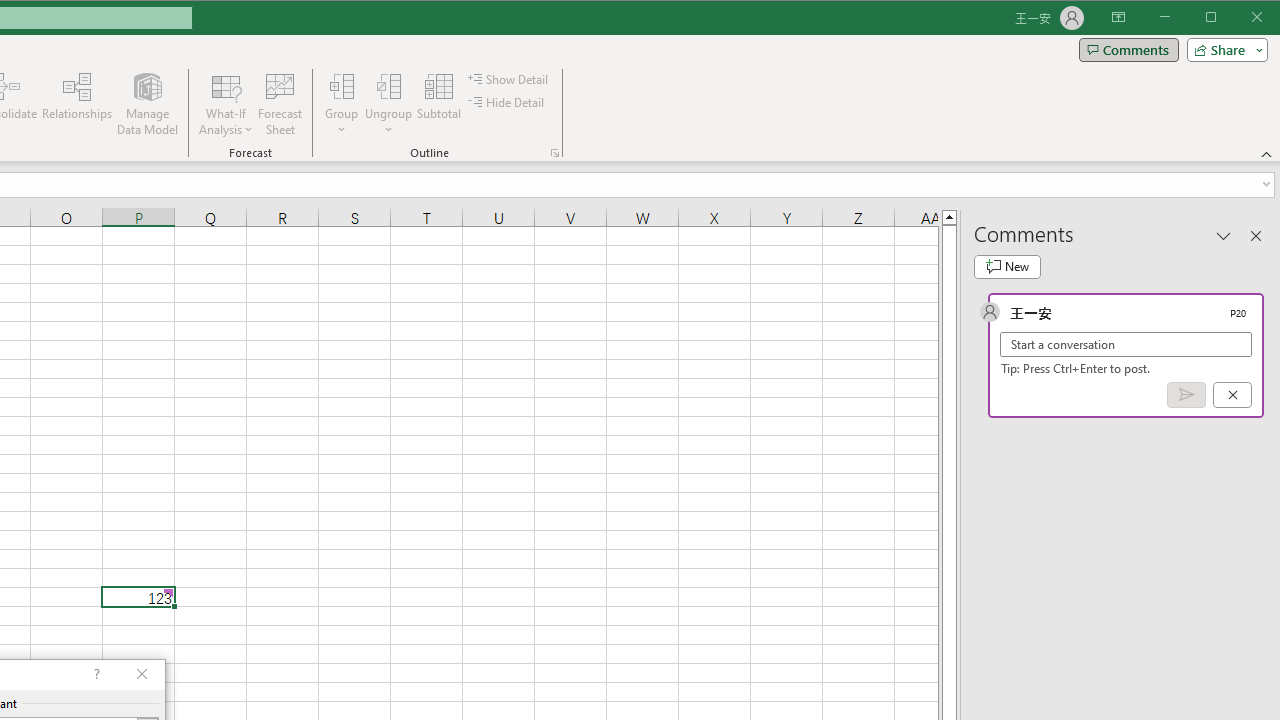  I want to click on Start a conversation, so click(1126, 344).